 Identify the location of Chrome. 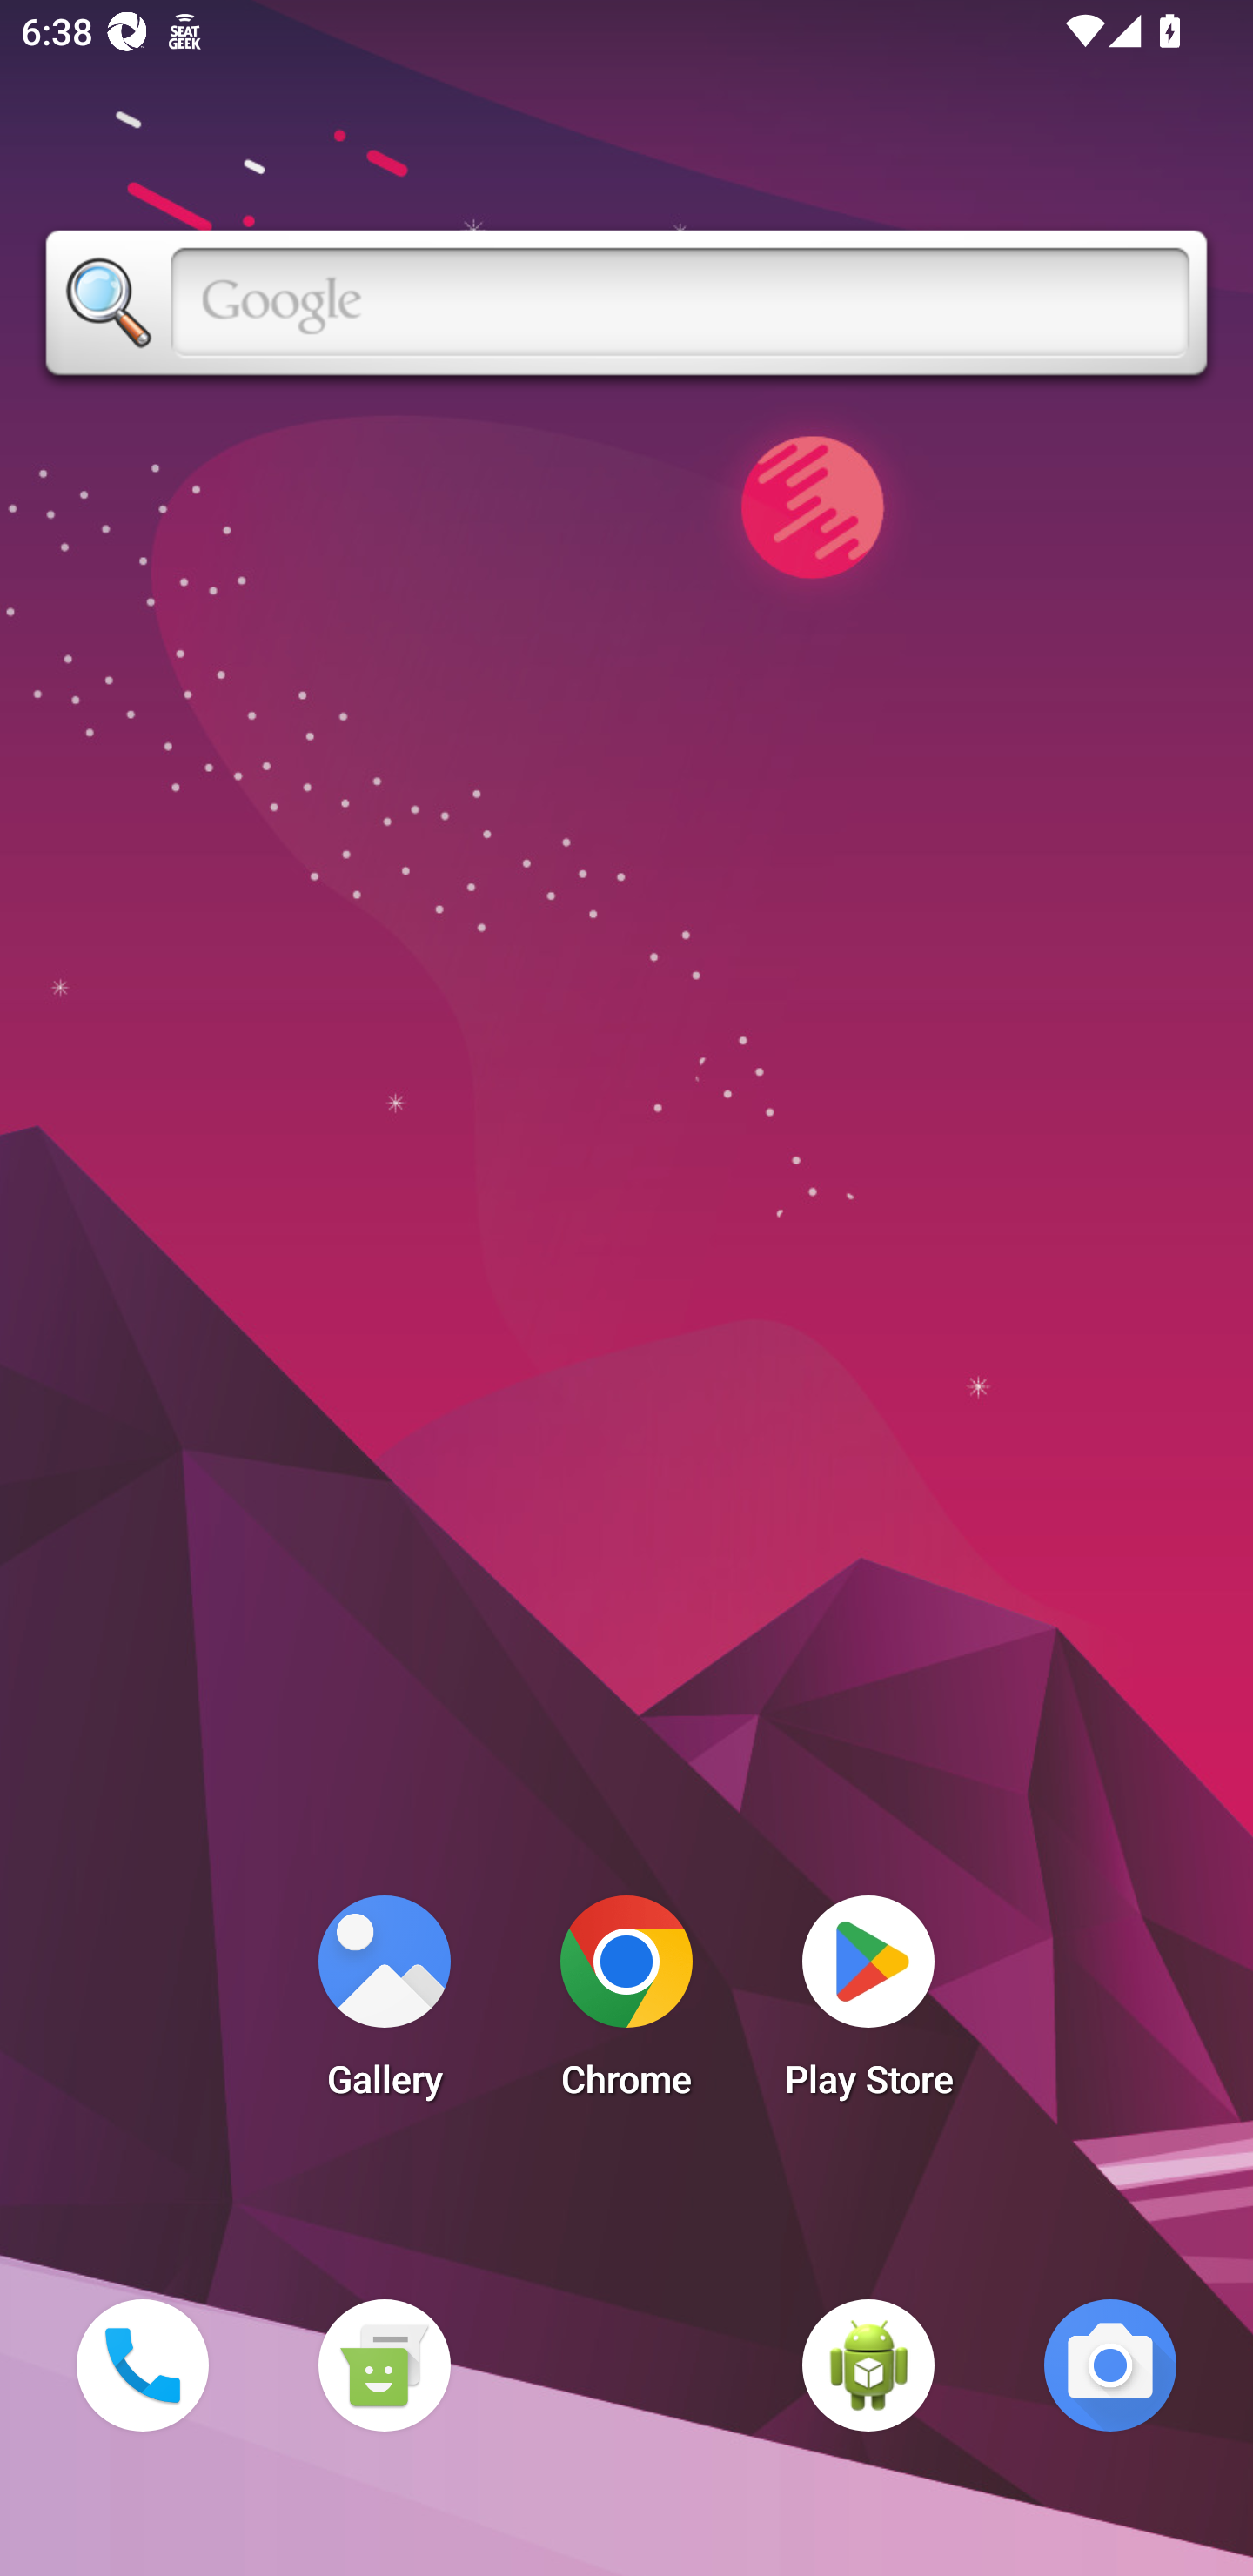
(626, 2005).